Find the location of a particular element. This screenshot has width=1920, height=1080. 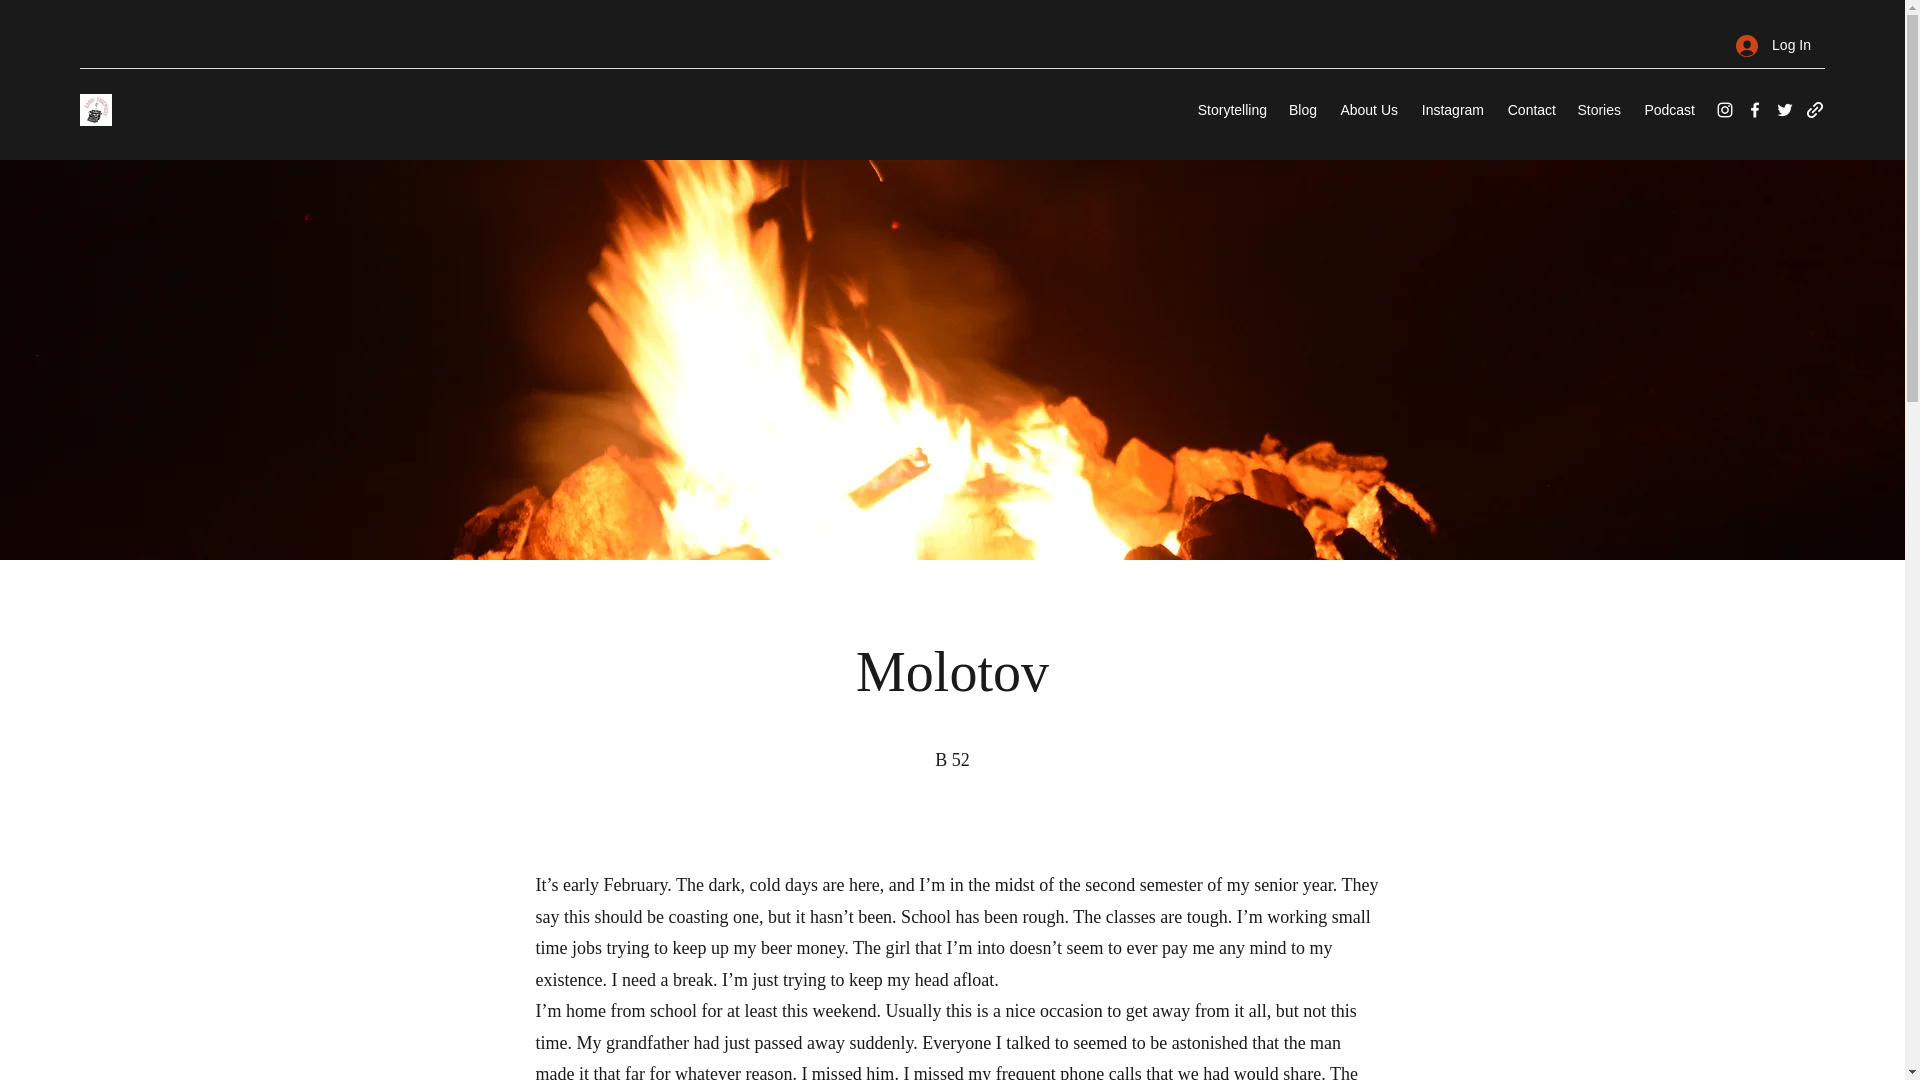

Instagram is located at coordinates (1450, 110).